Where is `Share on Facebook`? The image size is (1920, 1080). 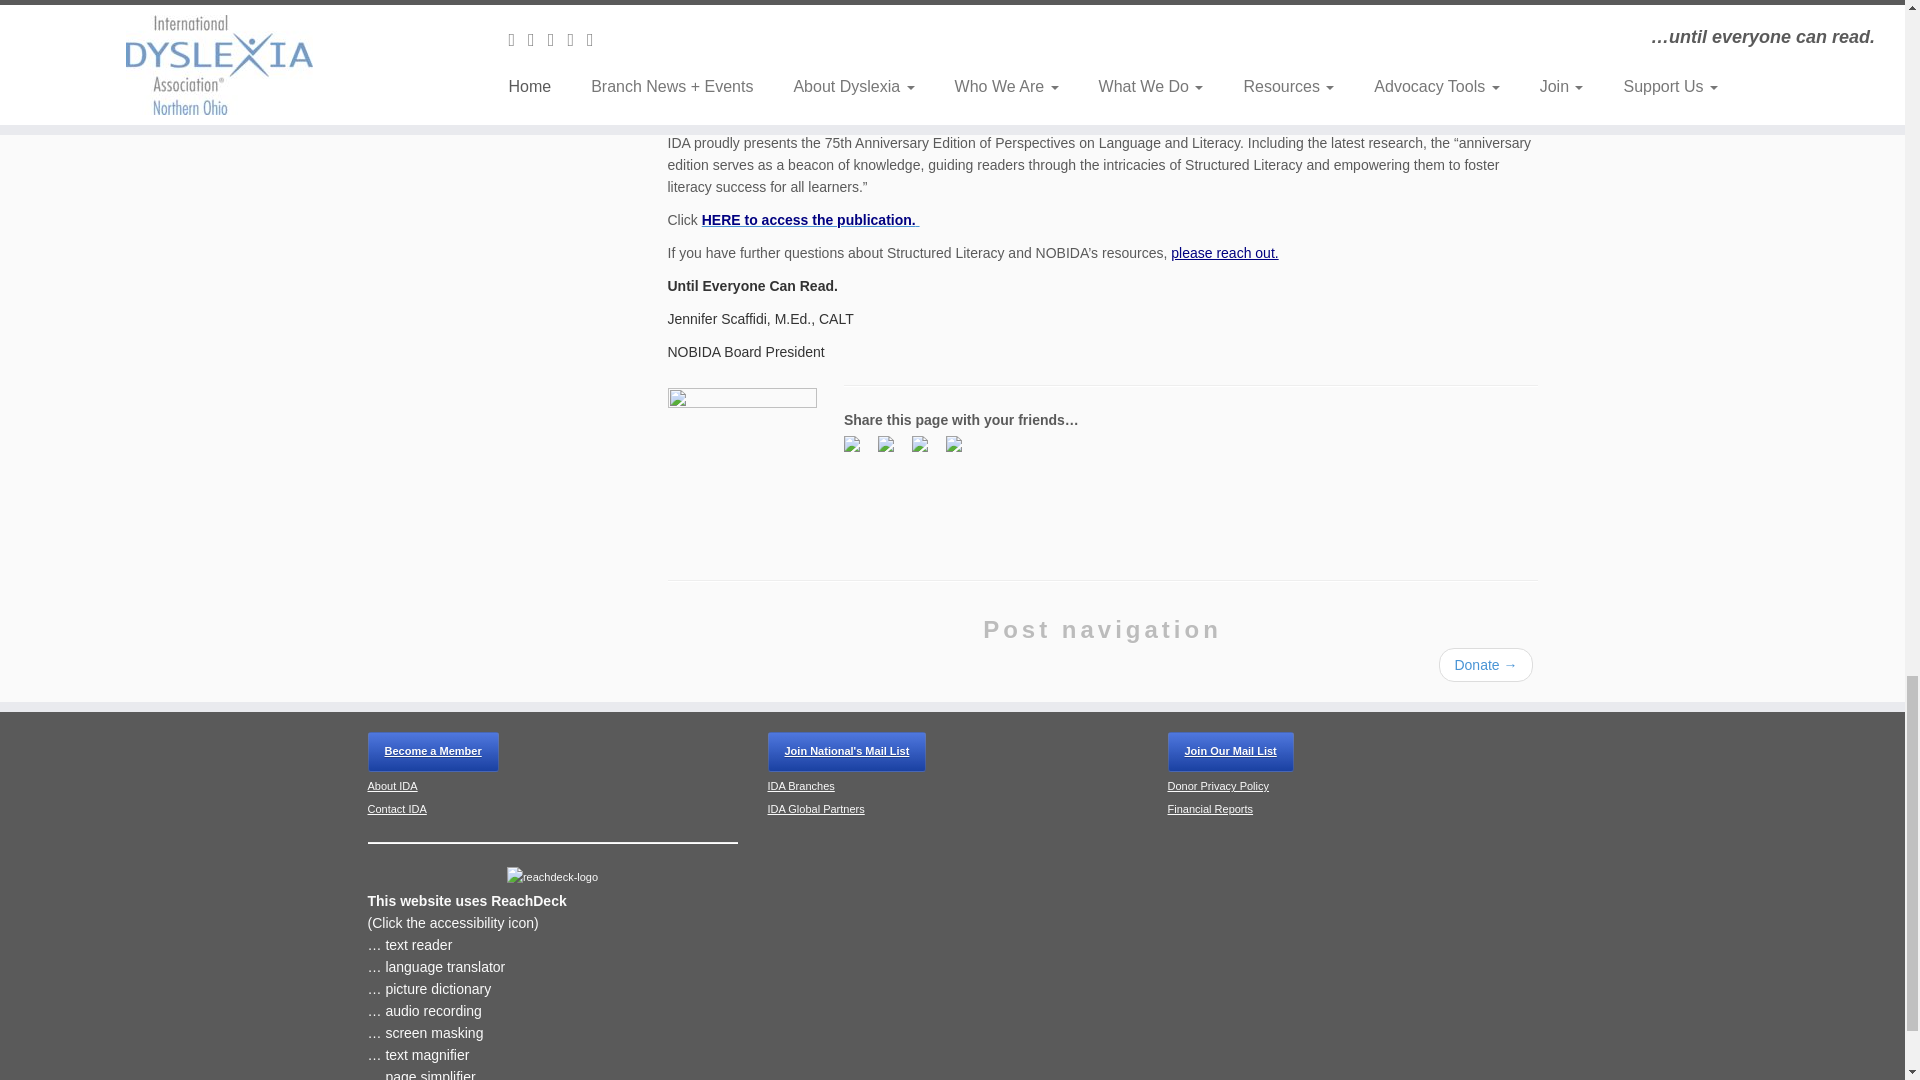
Share on Facebook is located at coordinates (856, 448).